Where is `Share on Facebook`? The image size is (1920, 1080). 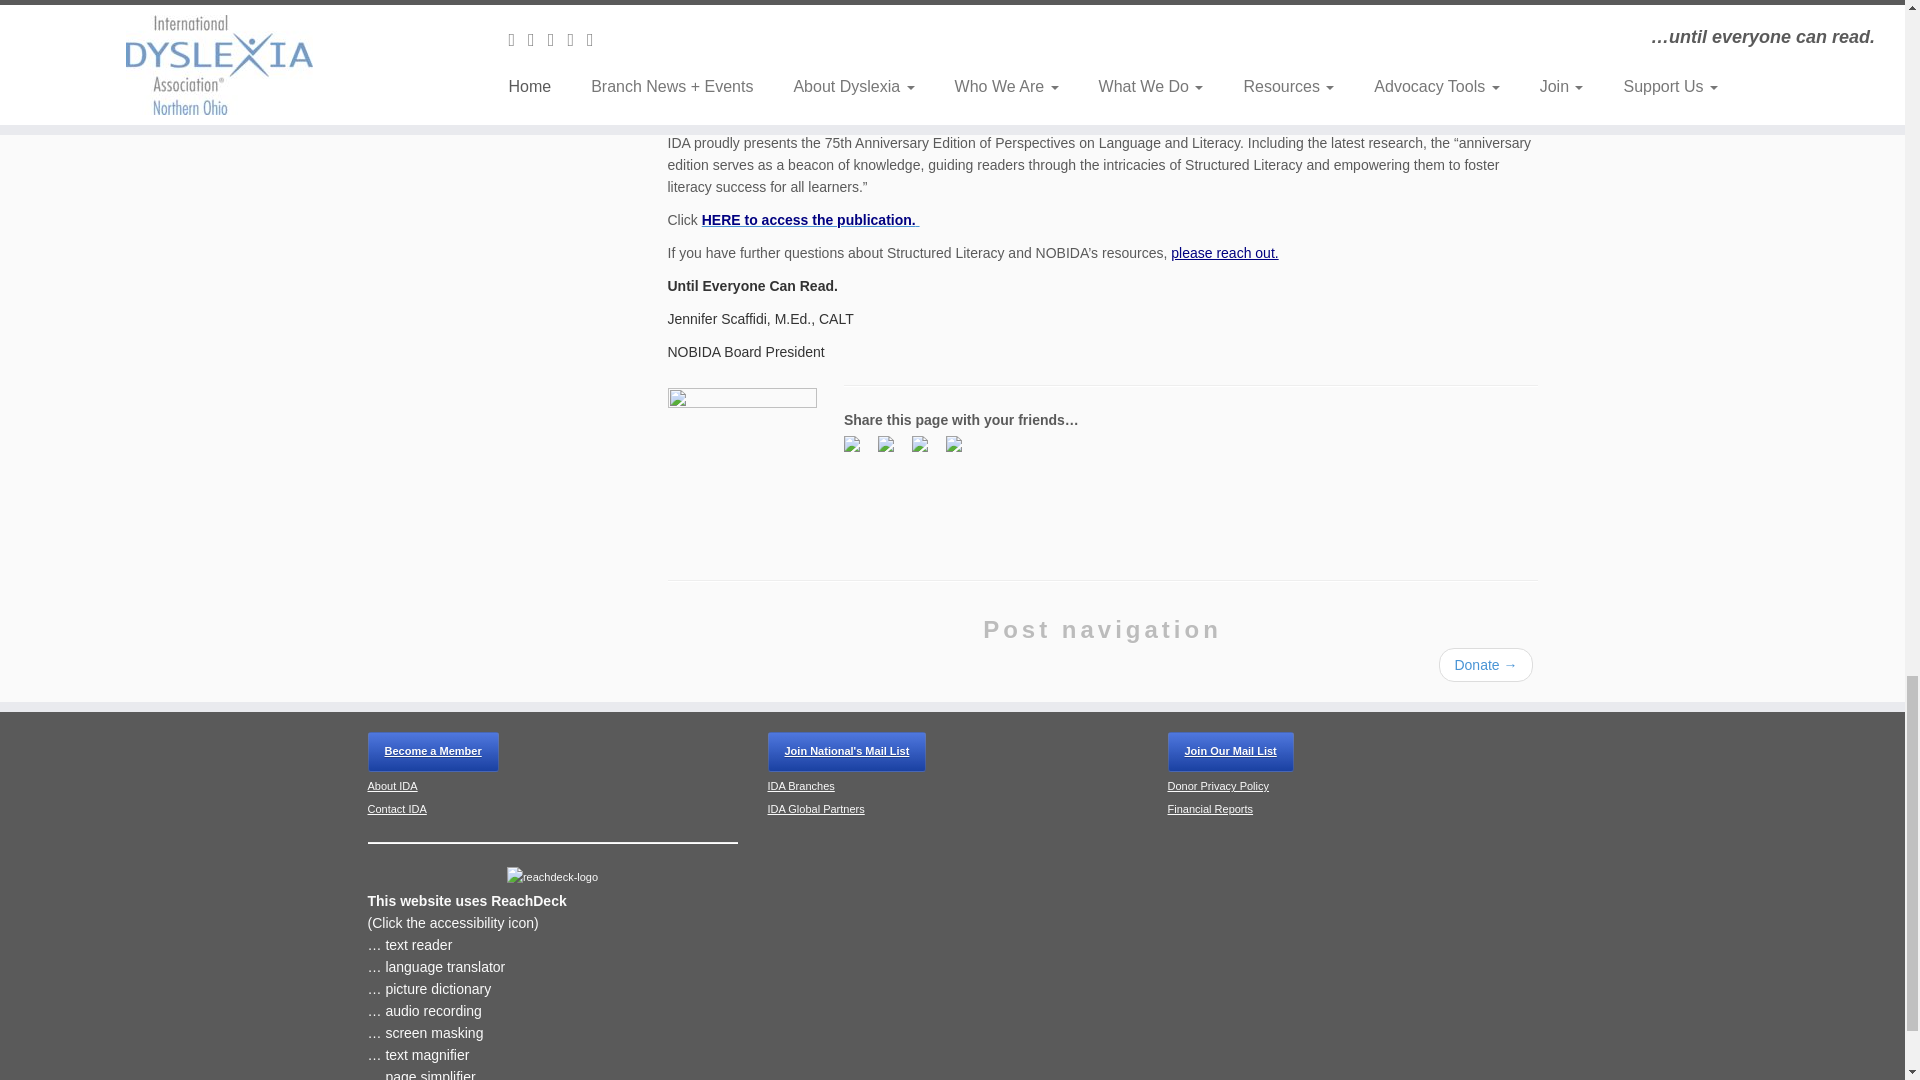
Share on Facebook is located at coordinates (856, 448).